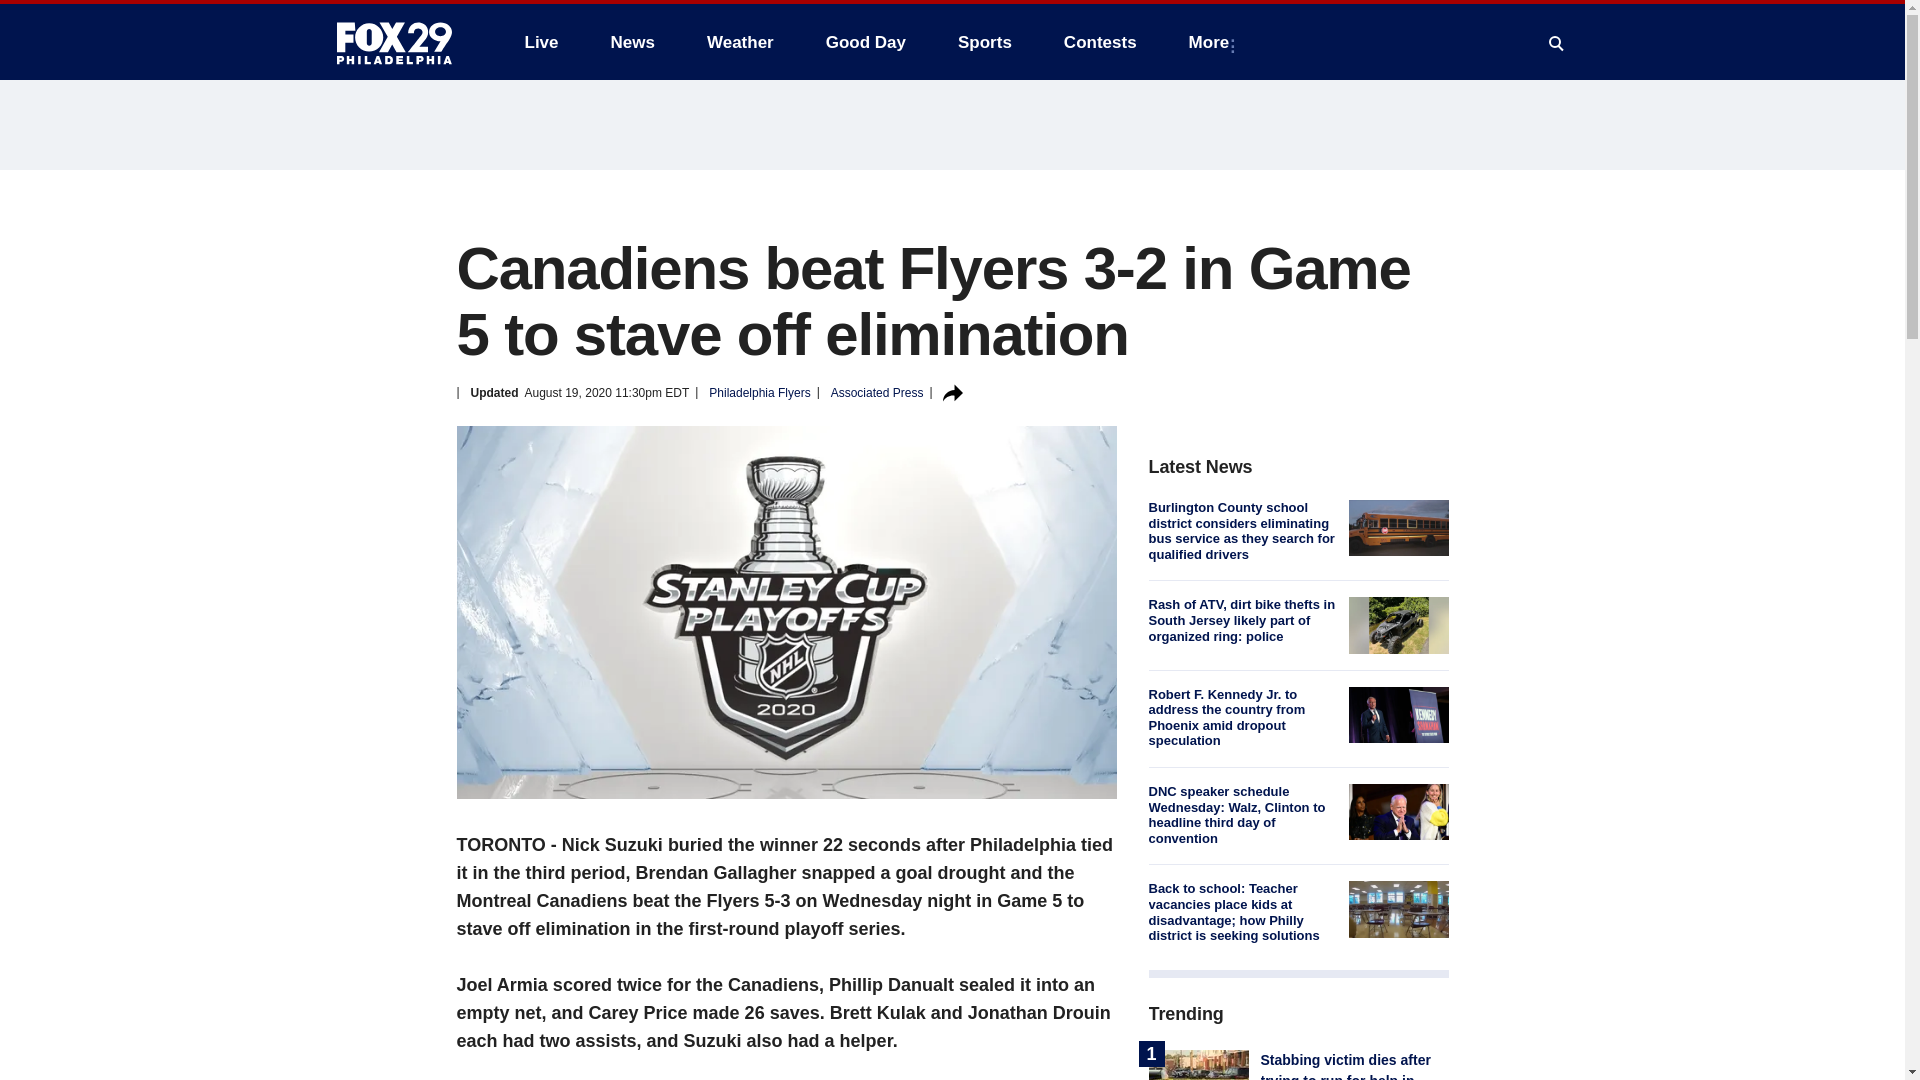 This screenshot has height=1080, width=1920. What do you see at coordinates (740, 42) in the screenshot?
I see `Weather` at bounding box center [740, 42].